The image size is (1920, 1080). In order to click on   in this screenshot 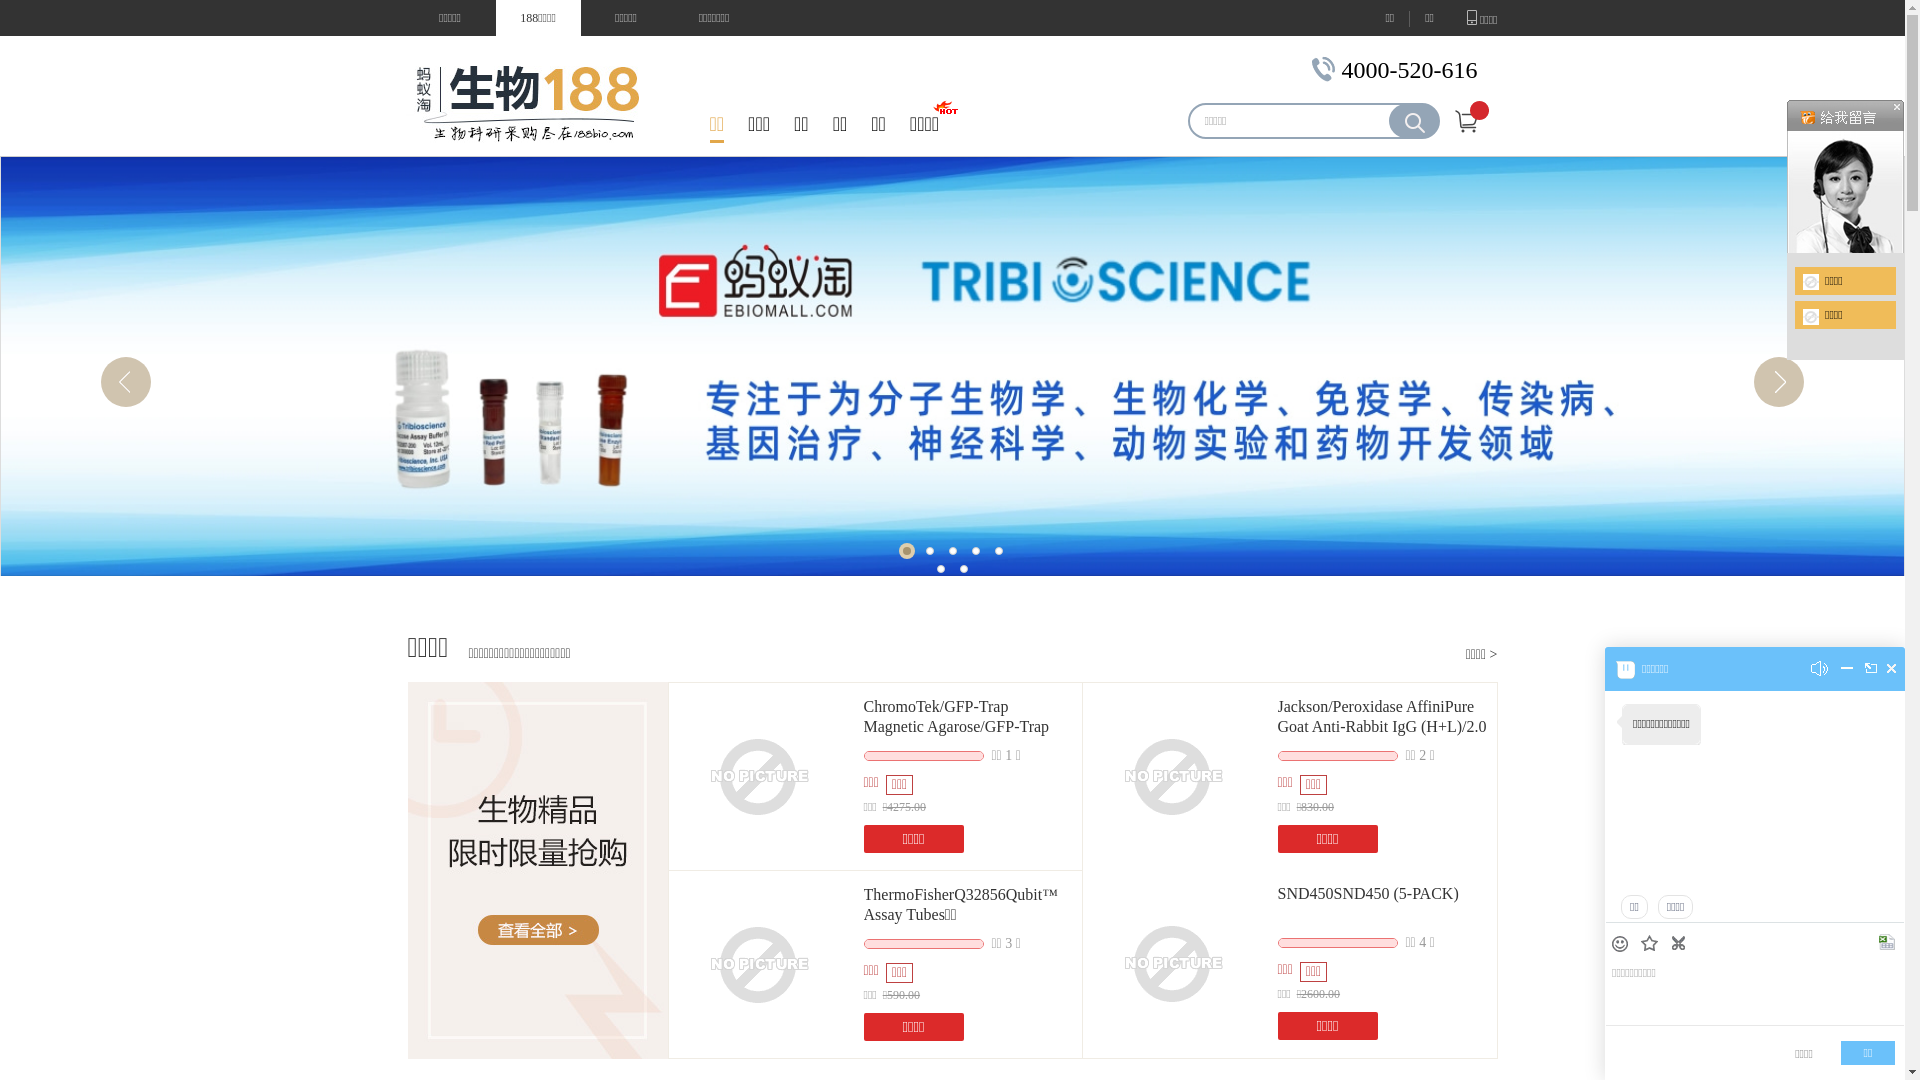, I will do `click(1847, 672)`.